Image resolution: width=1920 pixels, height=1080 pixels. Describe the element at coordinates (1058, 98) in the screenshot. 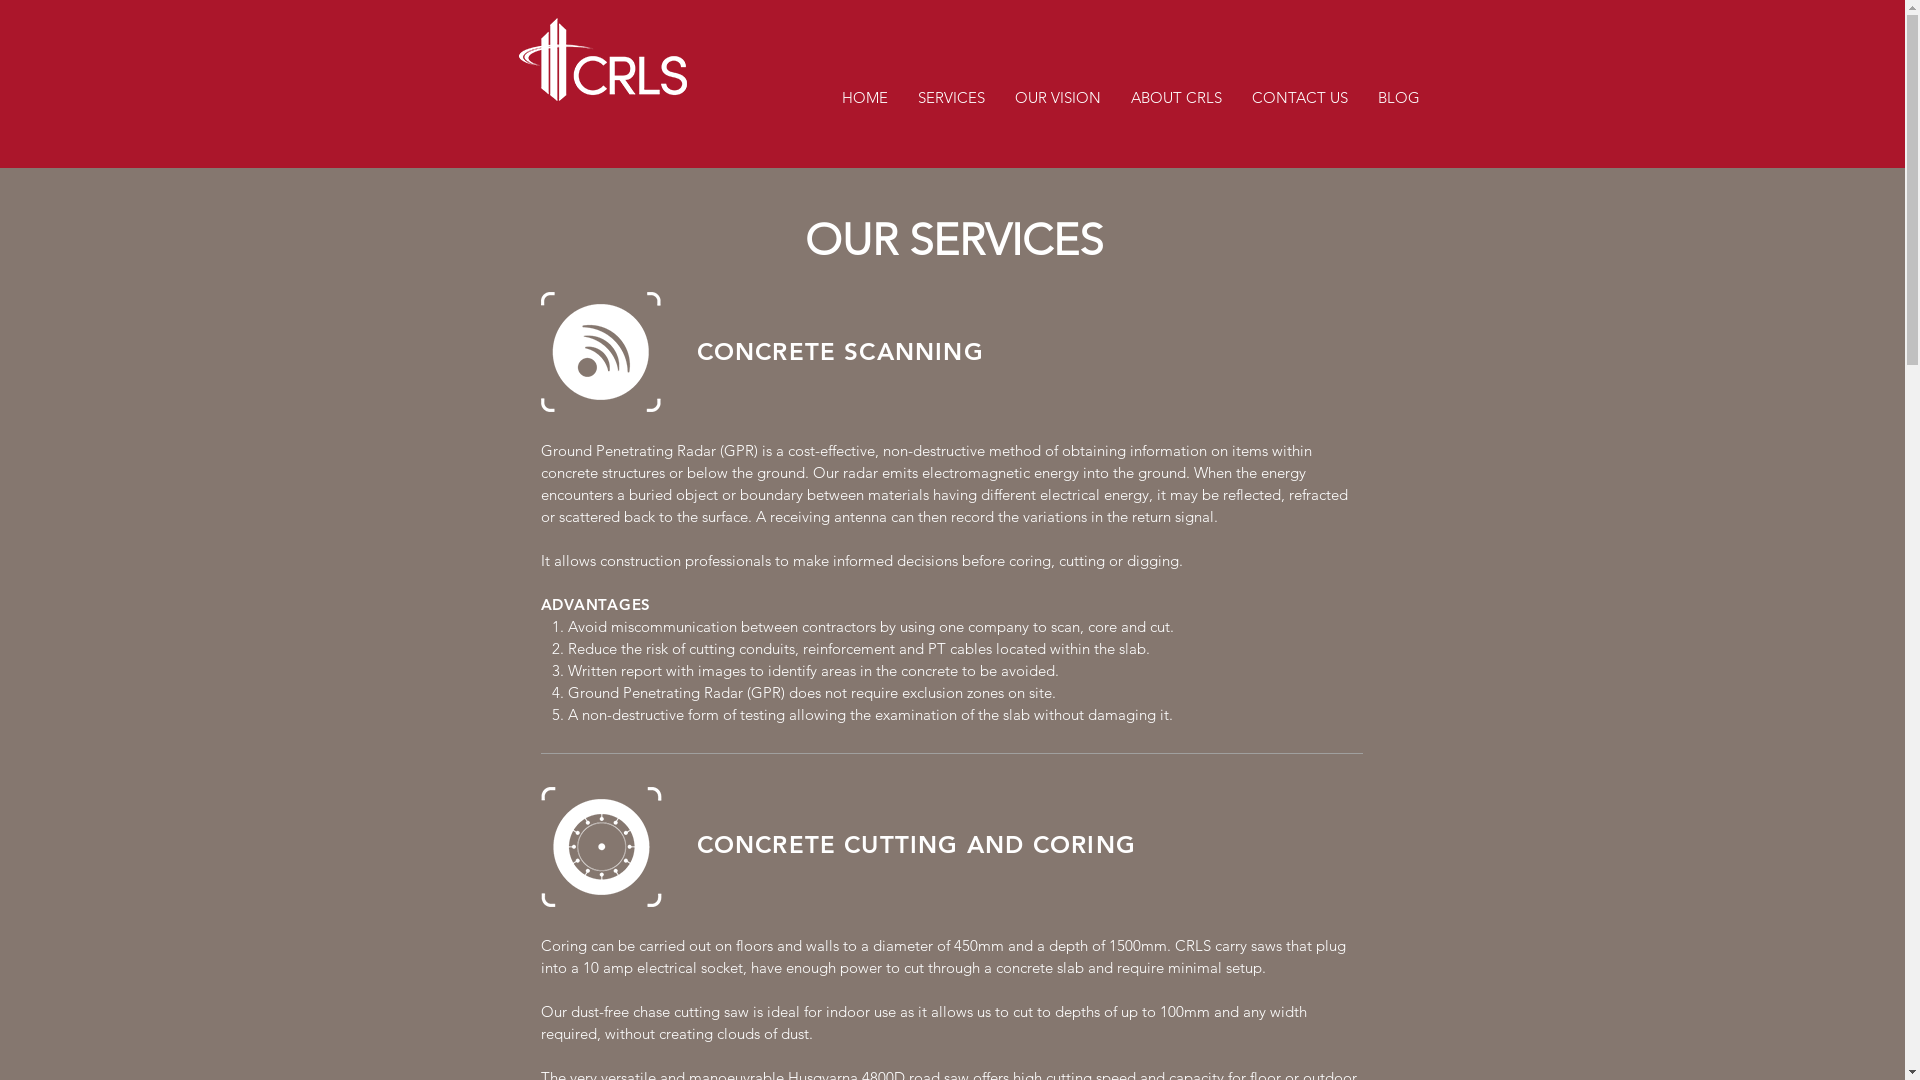

I see `OUR VISION` at that location.